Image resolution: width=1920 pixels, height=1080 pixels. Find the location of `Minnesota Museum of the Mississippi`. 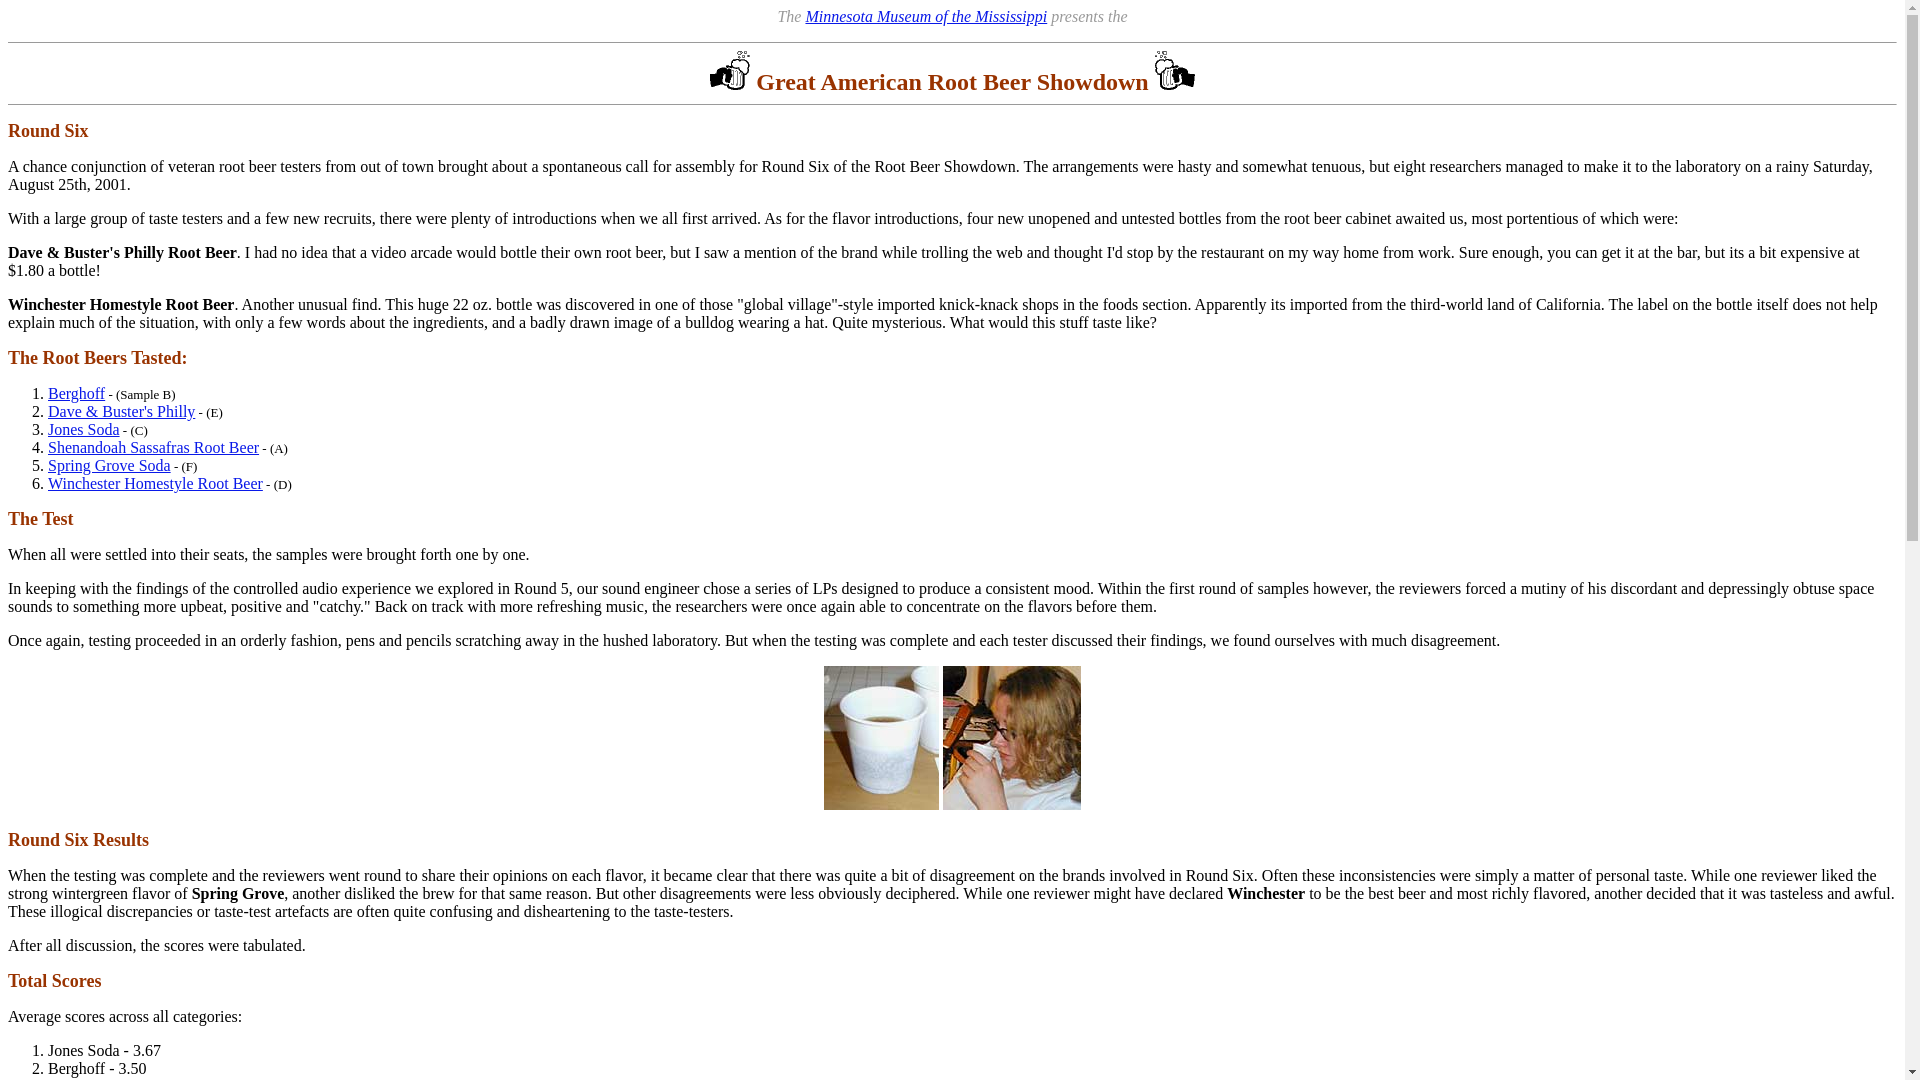

Minnesota Museum of the Mississippi is located at coordinates (925, 16).